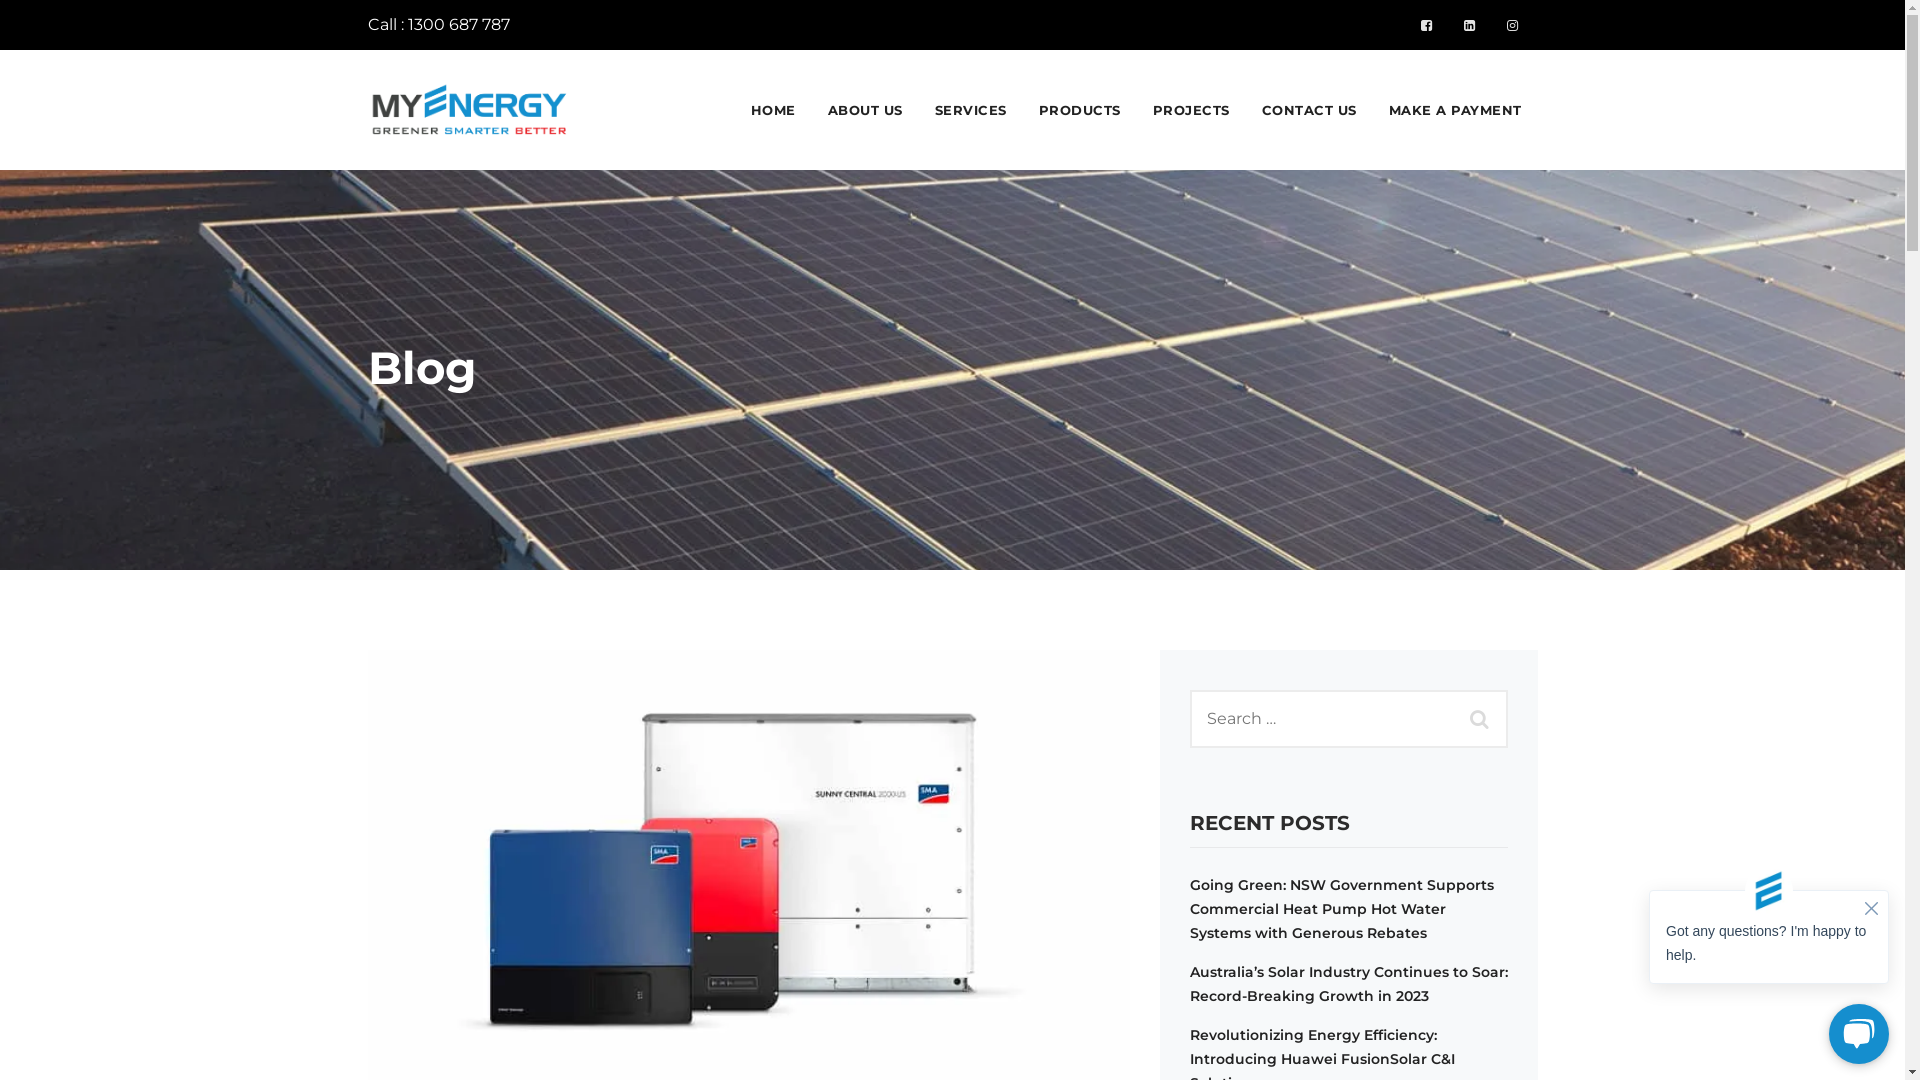 The width and height of the screenshot is (1920, 1080). What do you see at coordinates (1454, 110) in the screenshot?
I see `MAKE A PAYMENT` at bounding box center [1454, 110].